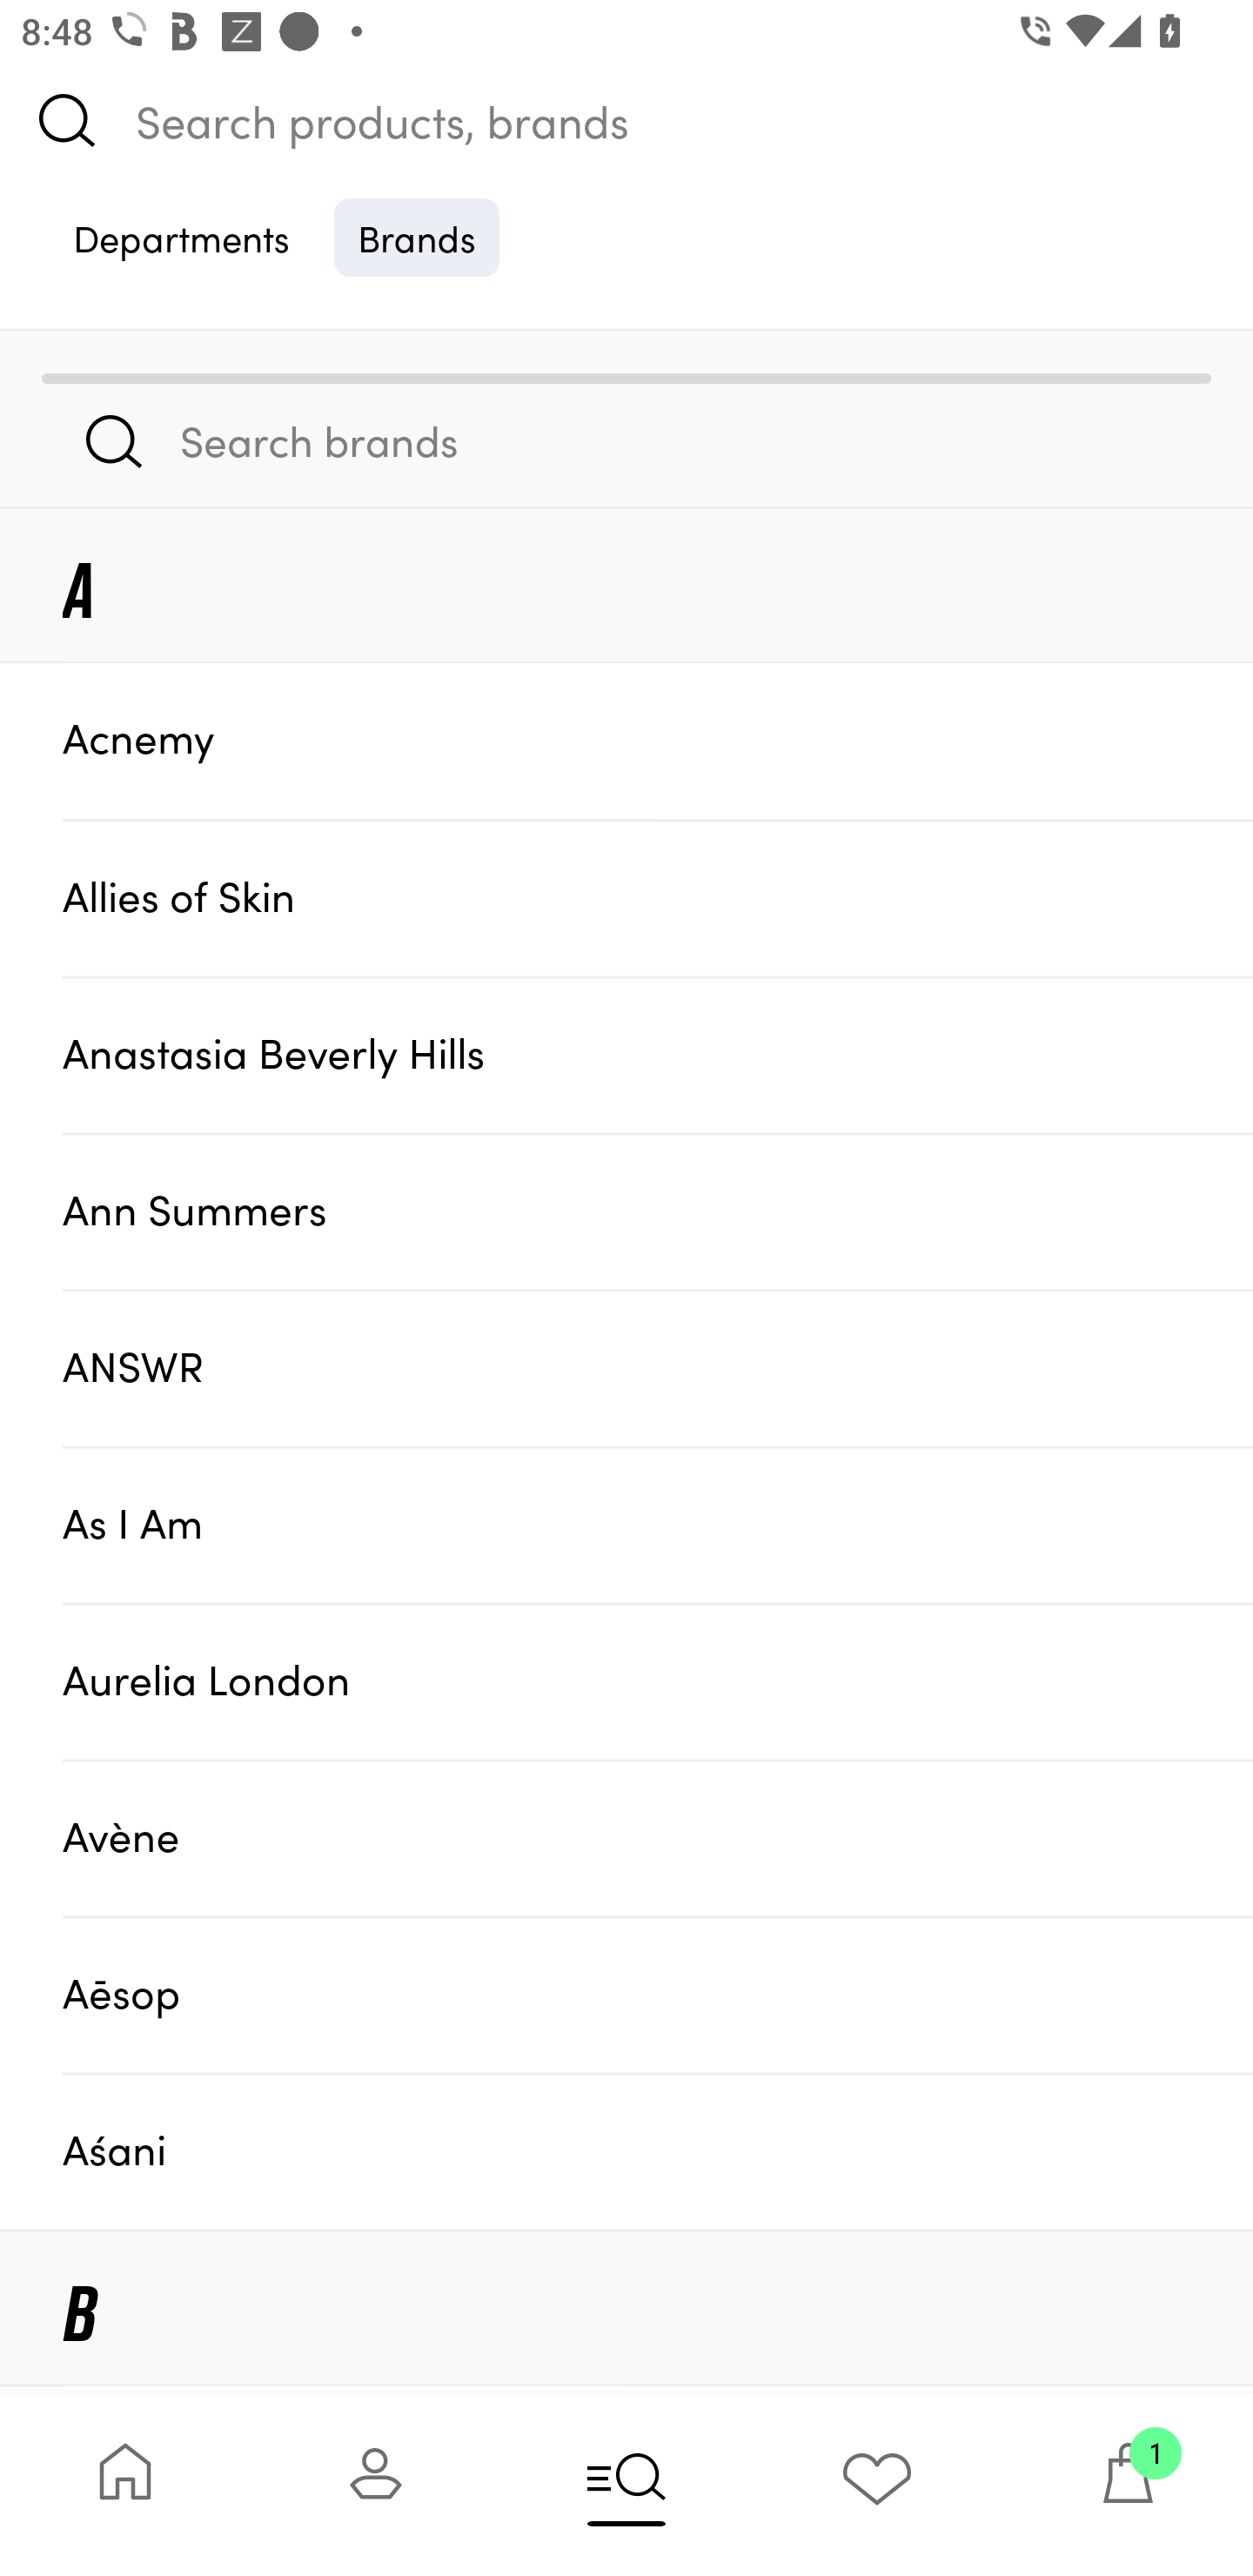 The width and height of the screenshot is (1253, 2576). What do you see at coordinates (658, 1995) in the screenshot?
I see `Aēsop` at bounding box center [658, 1995].